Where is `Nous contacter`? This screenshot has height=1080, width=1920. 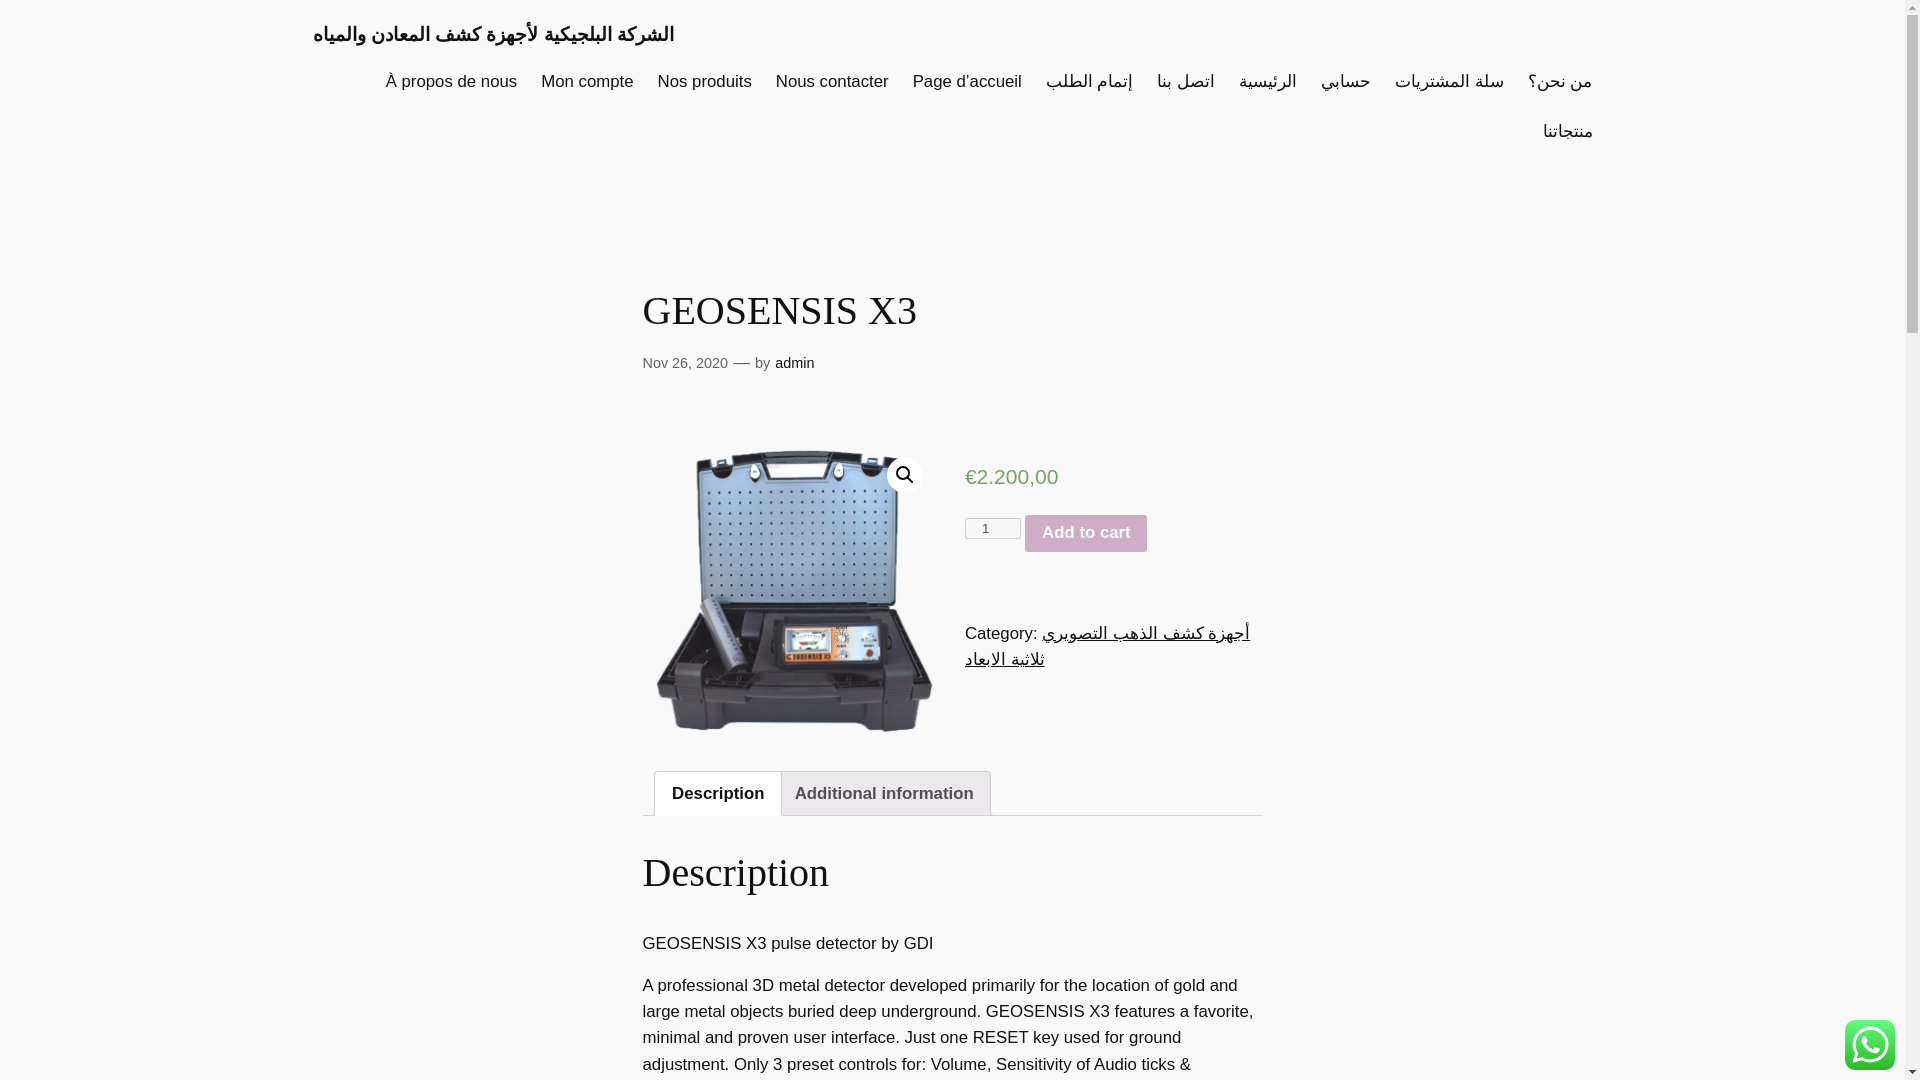
Nous contacter is located at coordinates (832, 82).